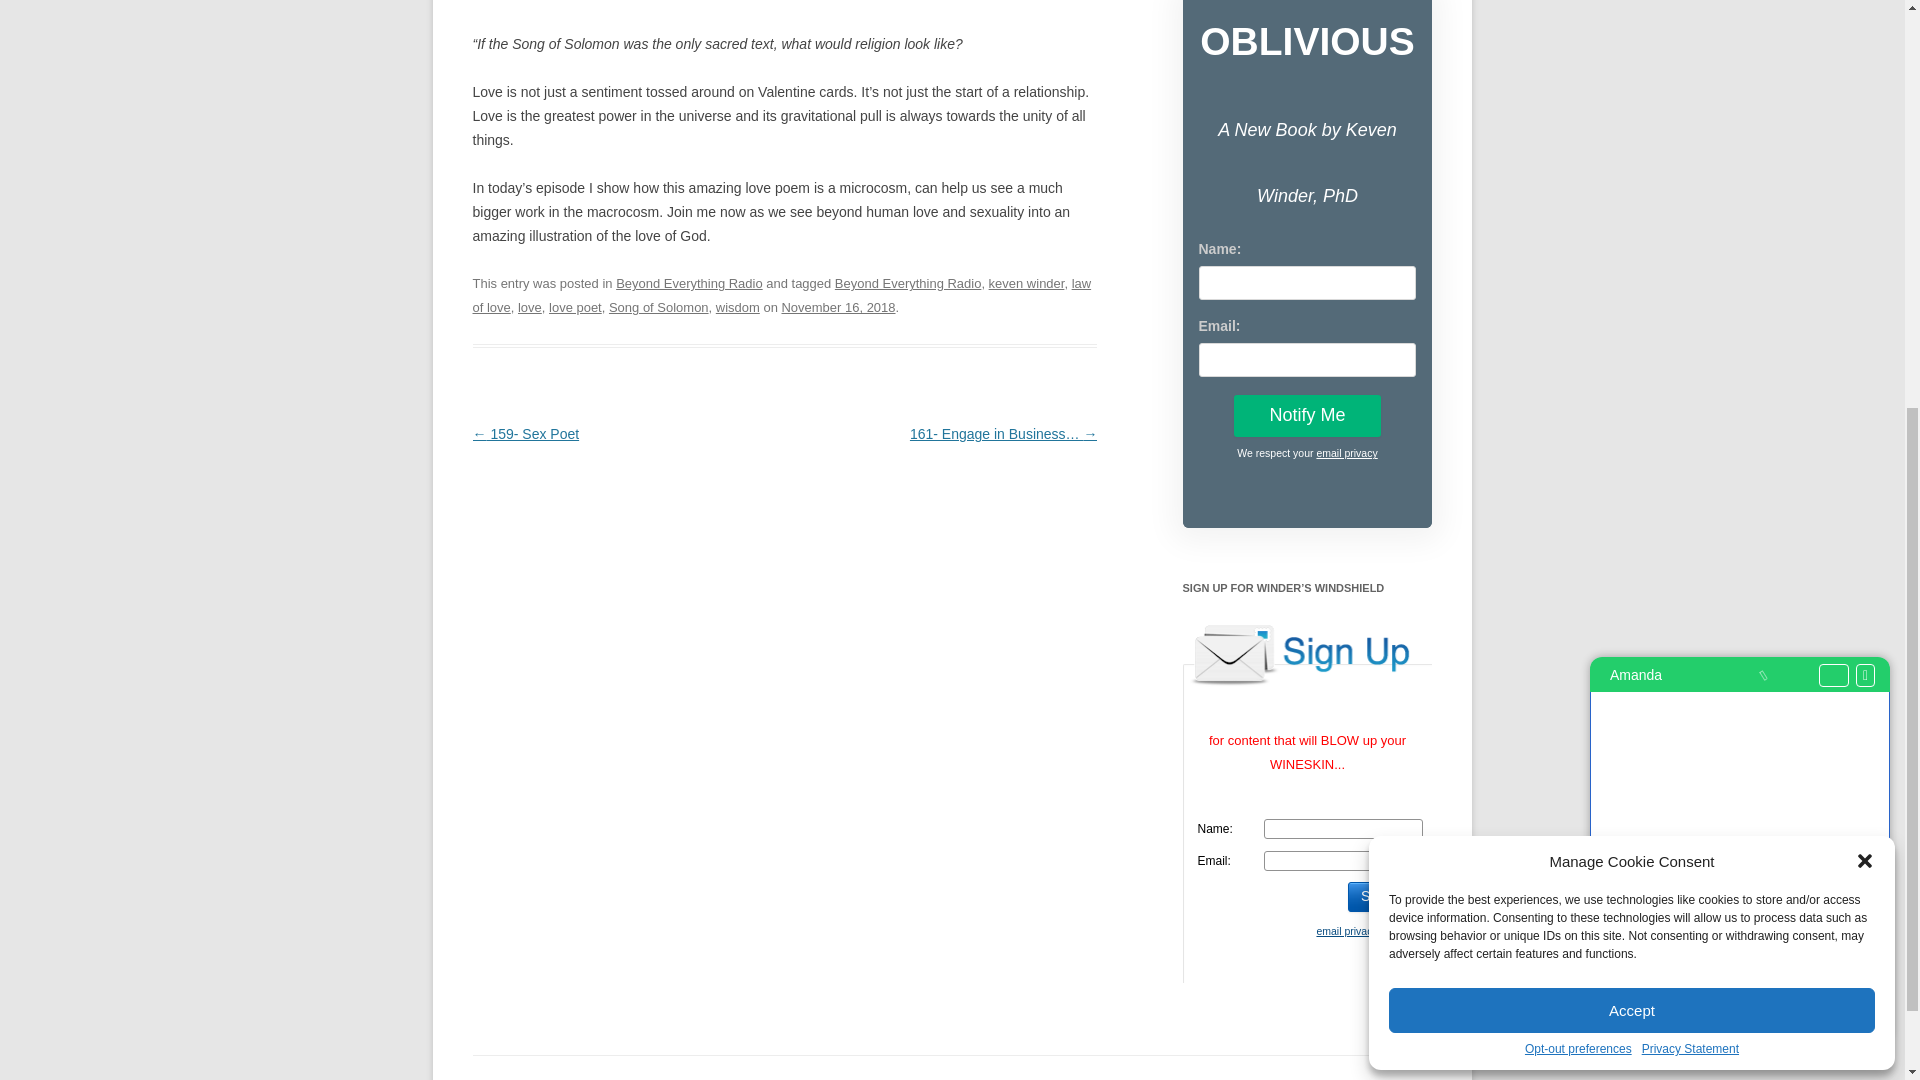  I want to click on Privacy Policy, so click(1346, 453).